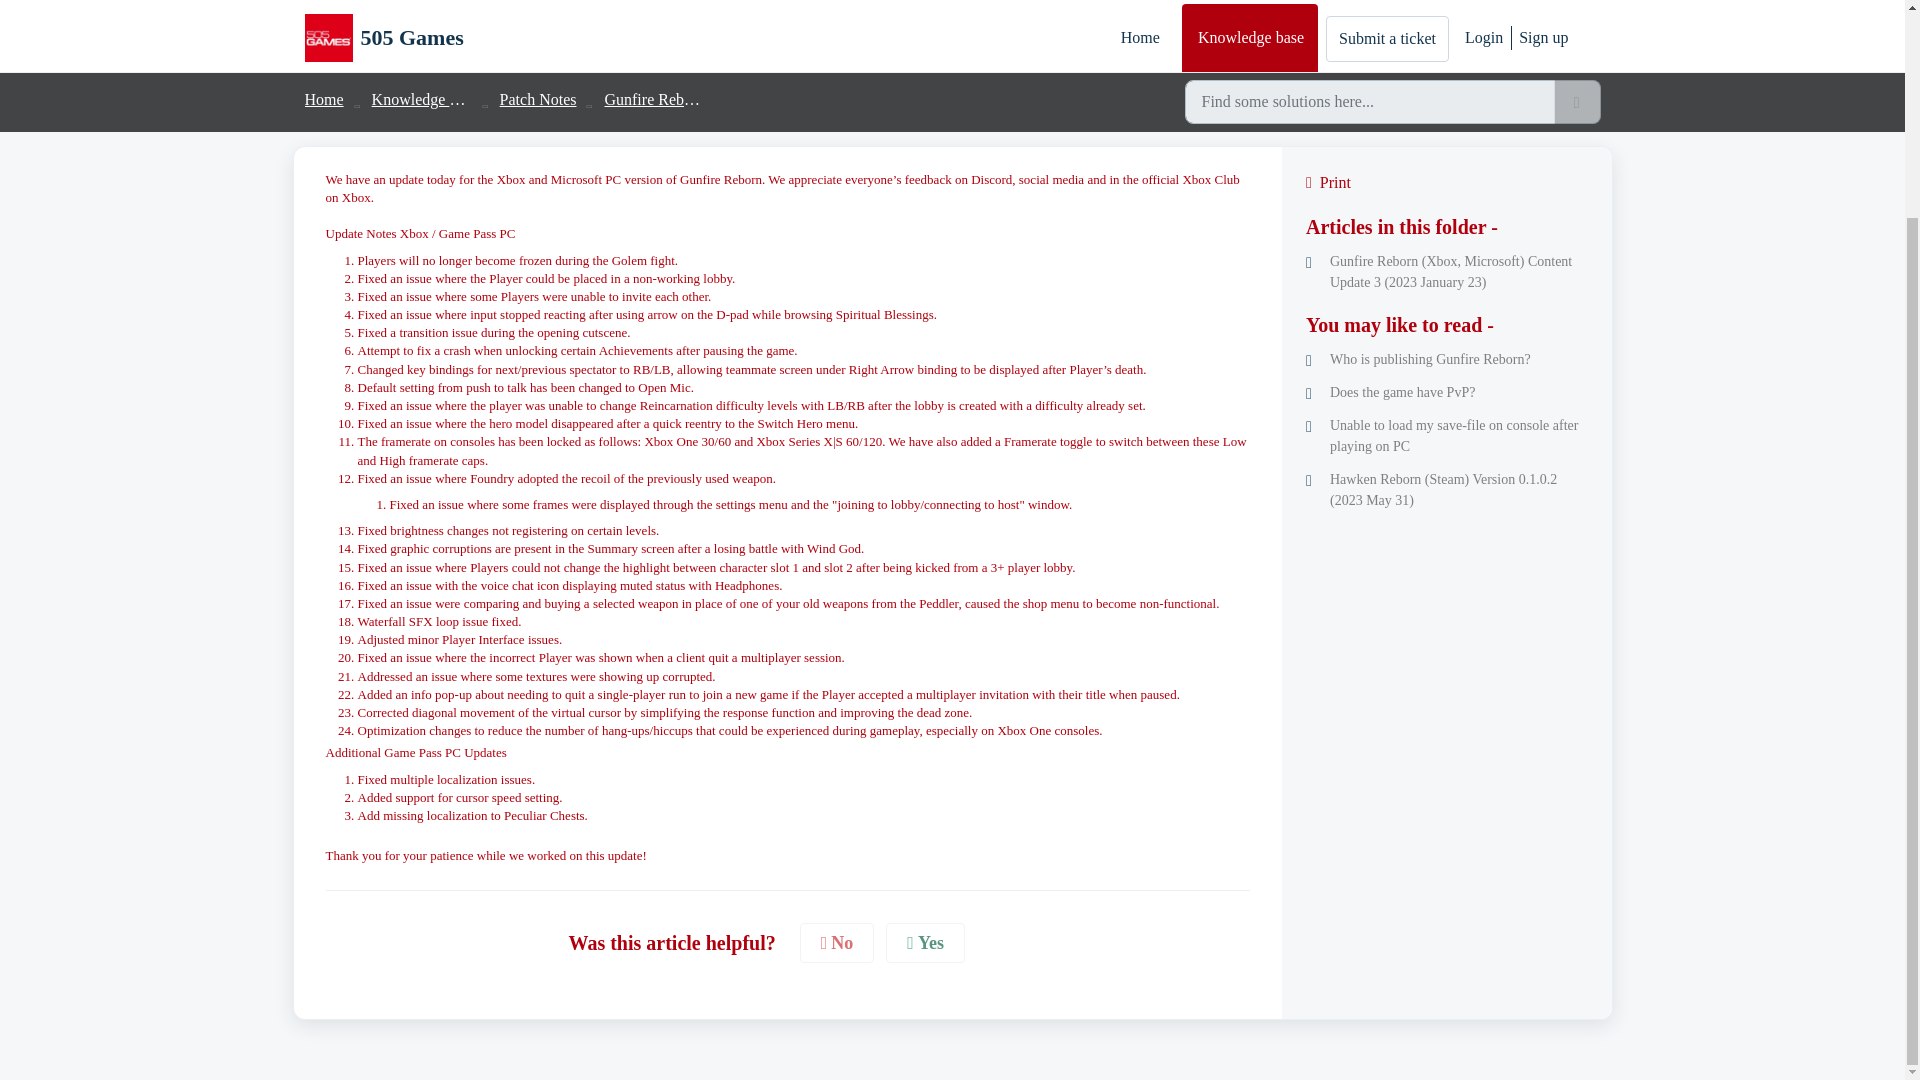  What do you see at coordinates (838, 944) in the screenshot?
I see `No` at bounding box center [838, 944].